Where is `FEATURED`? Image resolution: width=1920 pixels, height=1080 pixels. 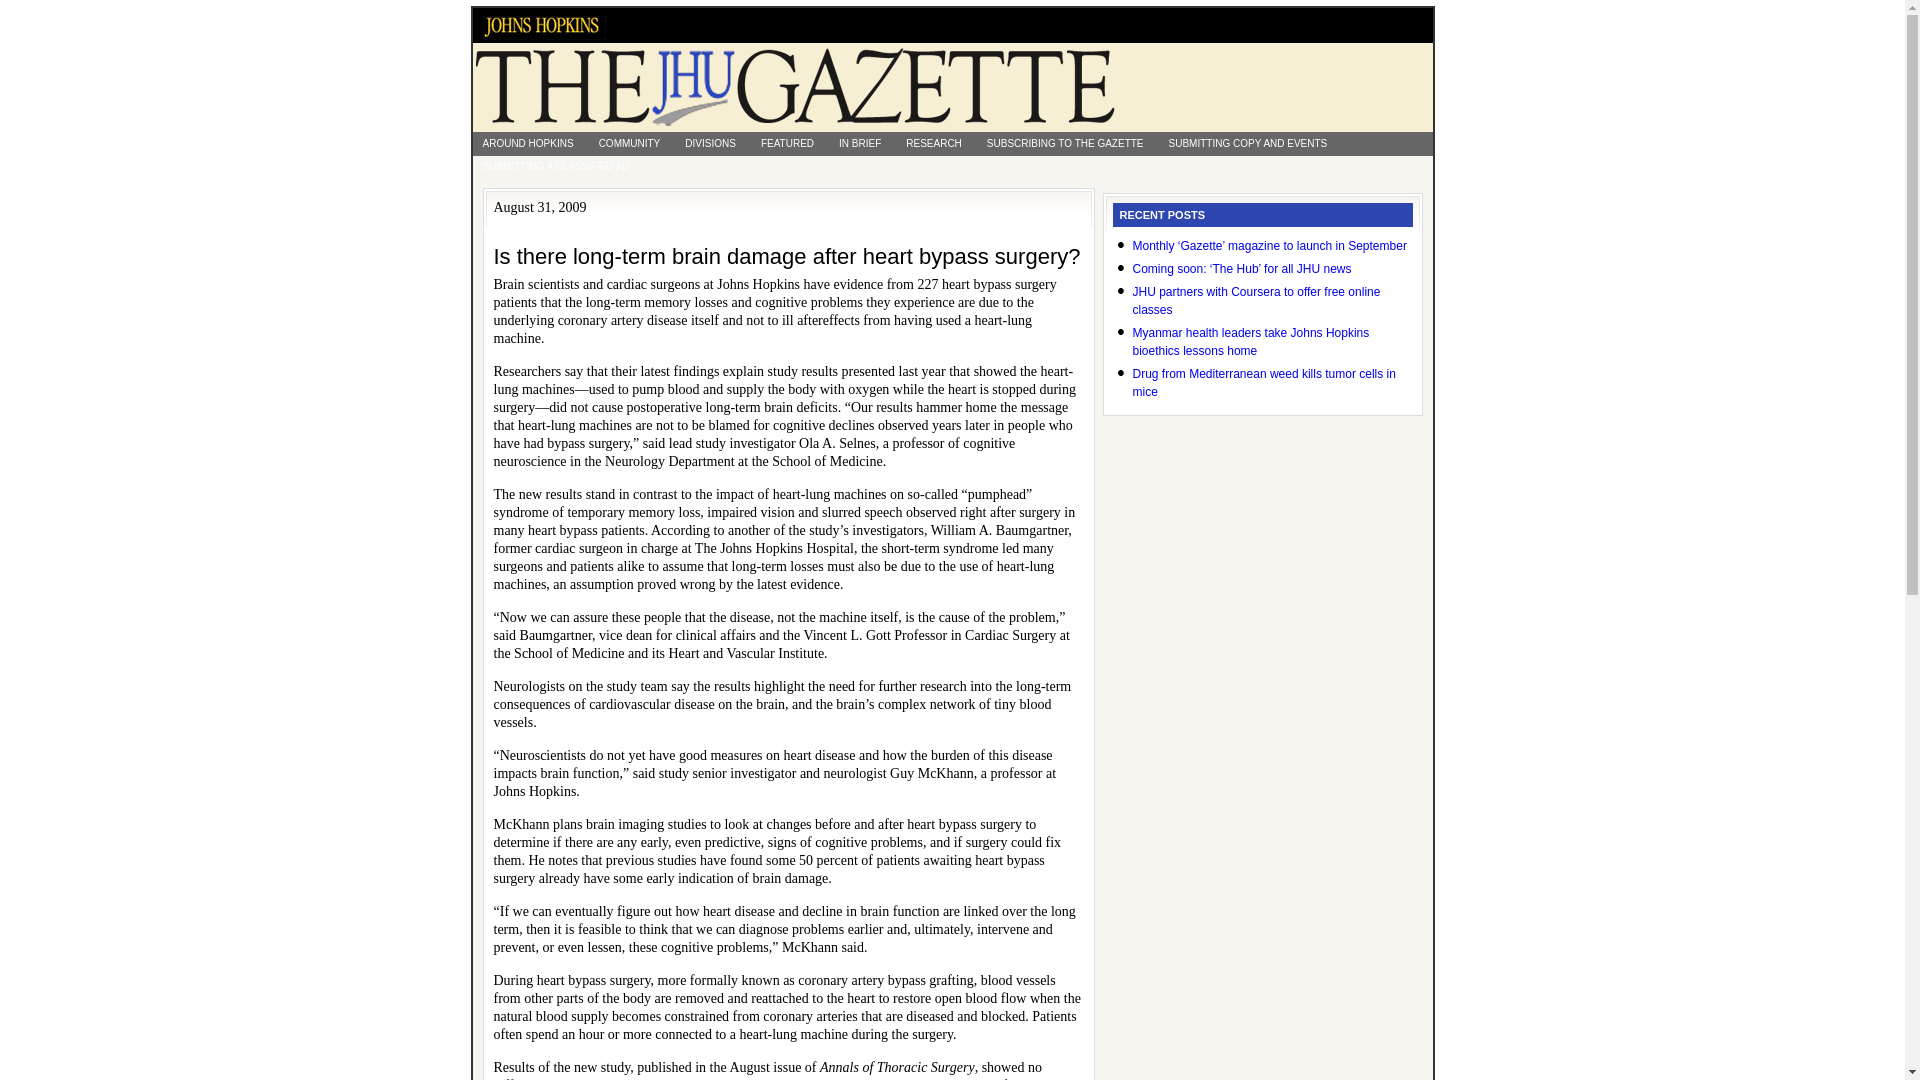 FEATURED is located at coordinates (786, 143).